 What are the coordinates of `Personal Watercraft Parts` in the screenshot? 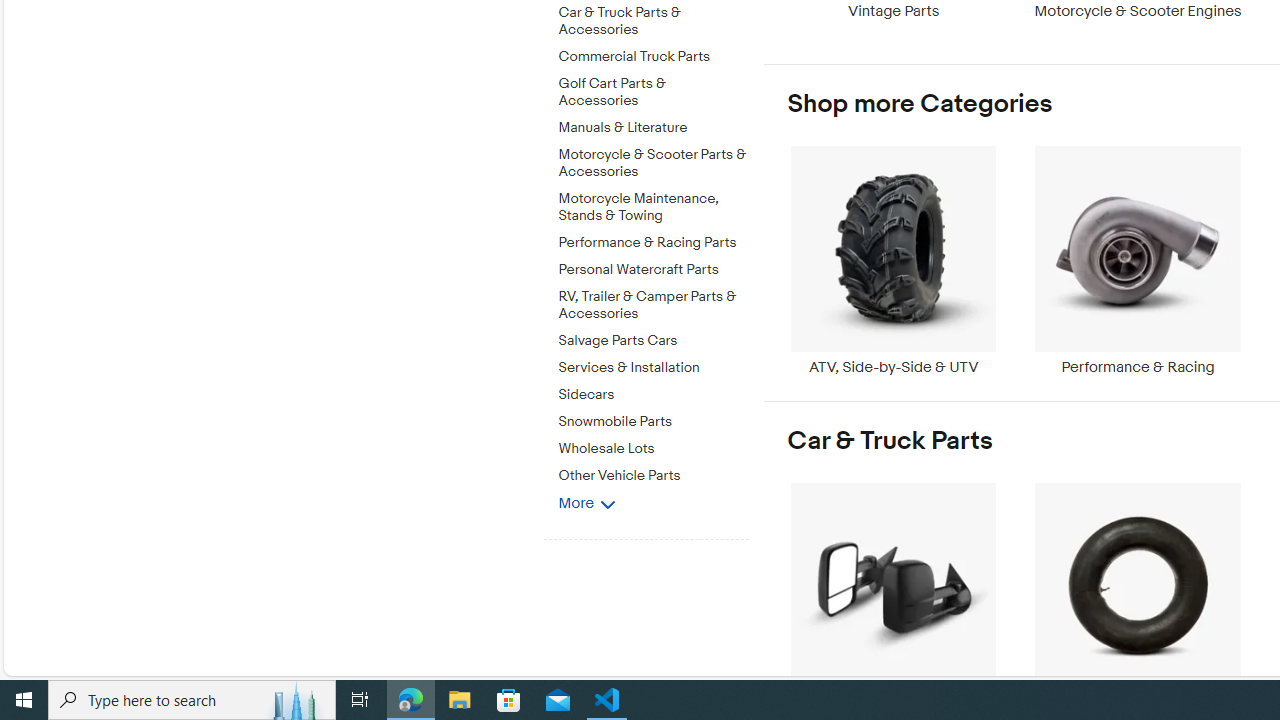 It's located at (653, 270).